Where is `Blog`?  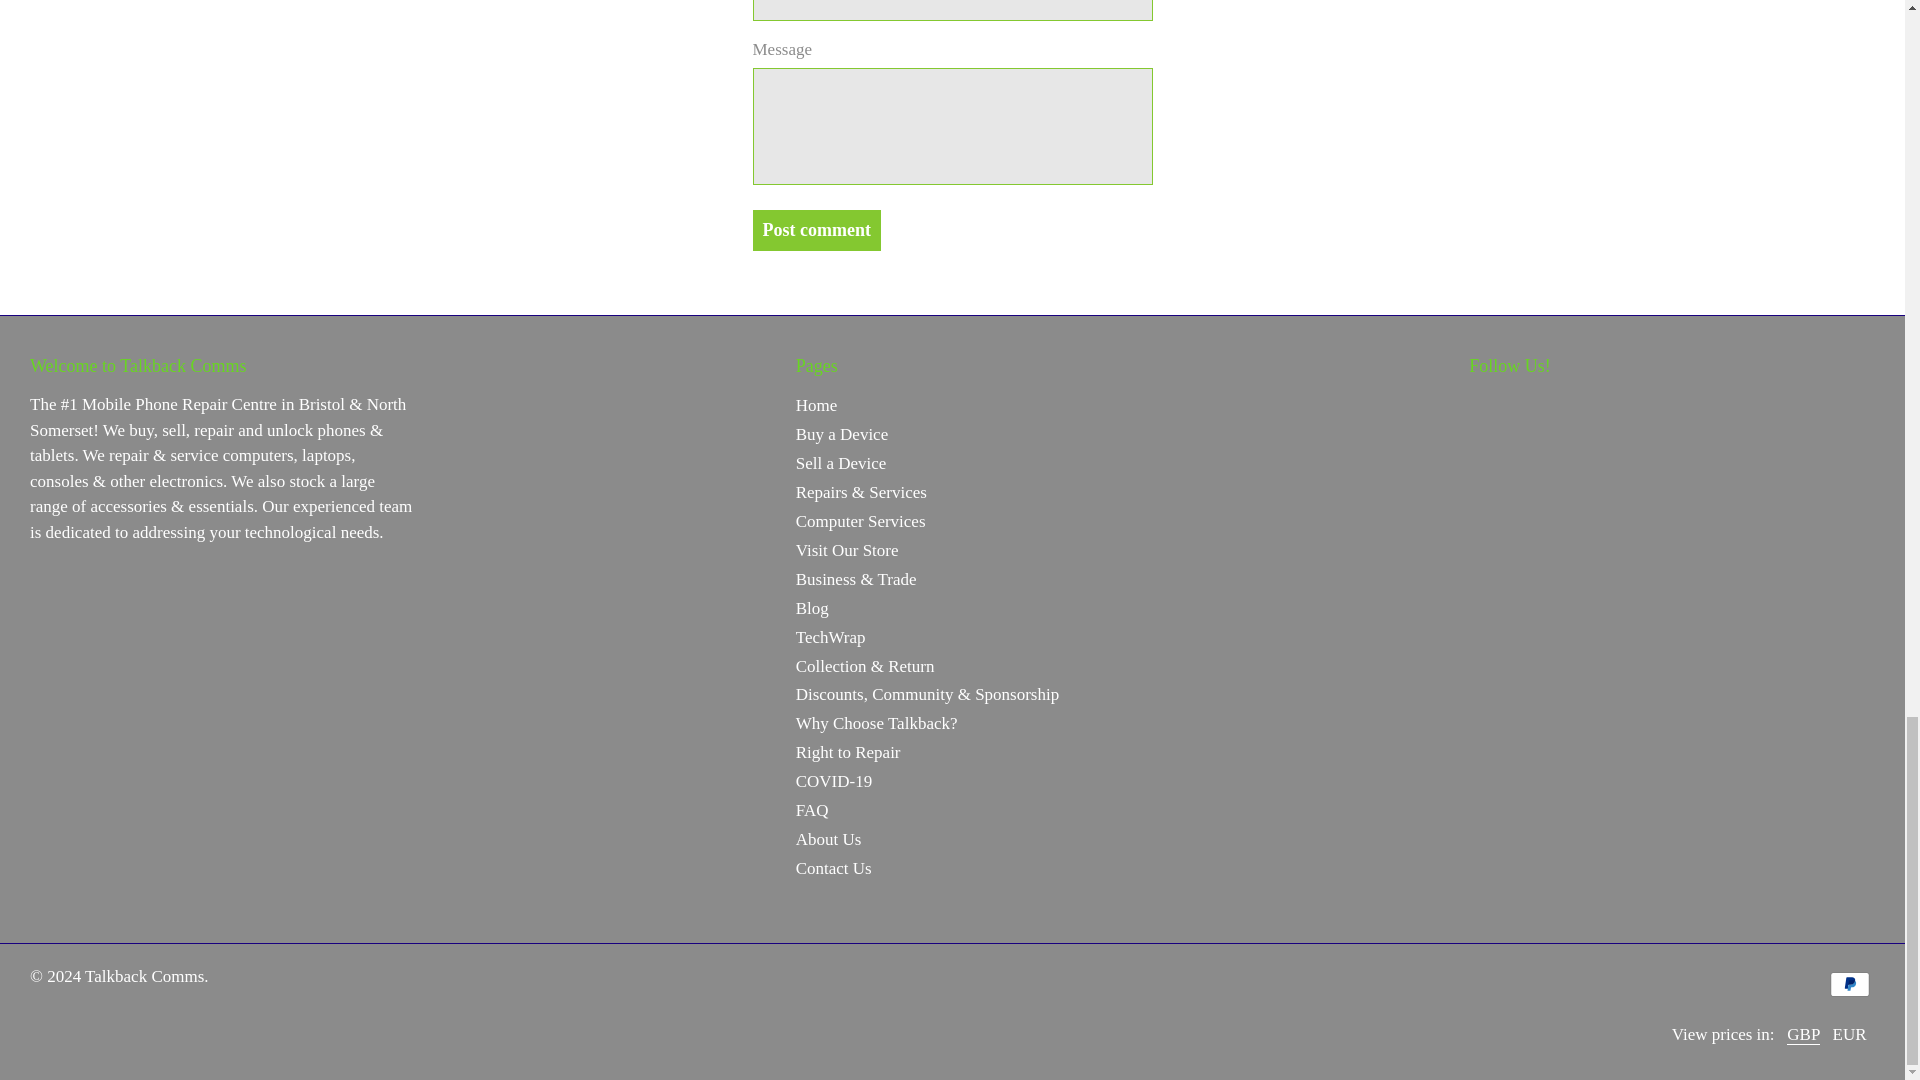
Blog is located at coordinates (812, 608).